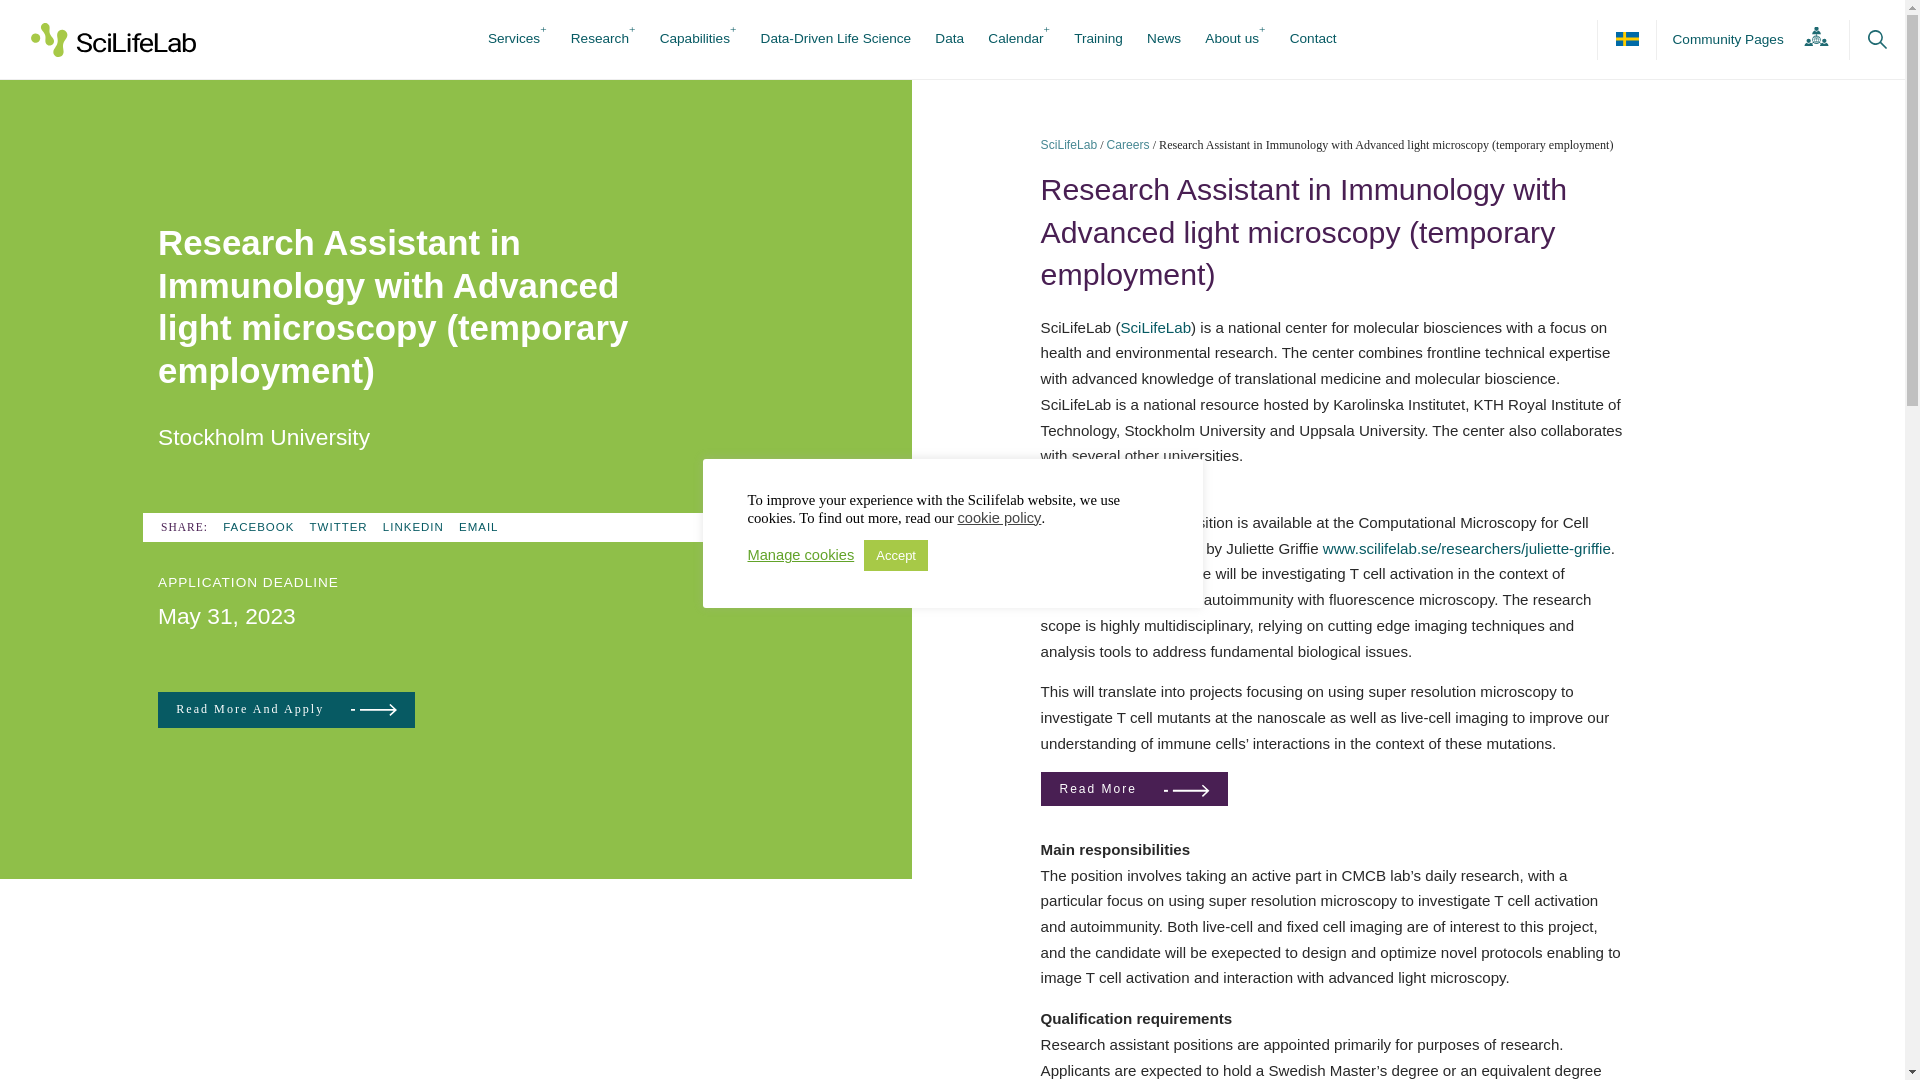  What do you see at coordinates (1313, 39) in the screenshot?
I see `Contact` at bounding box center [1313, 39].